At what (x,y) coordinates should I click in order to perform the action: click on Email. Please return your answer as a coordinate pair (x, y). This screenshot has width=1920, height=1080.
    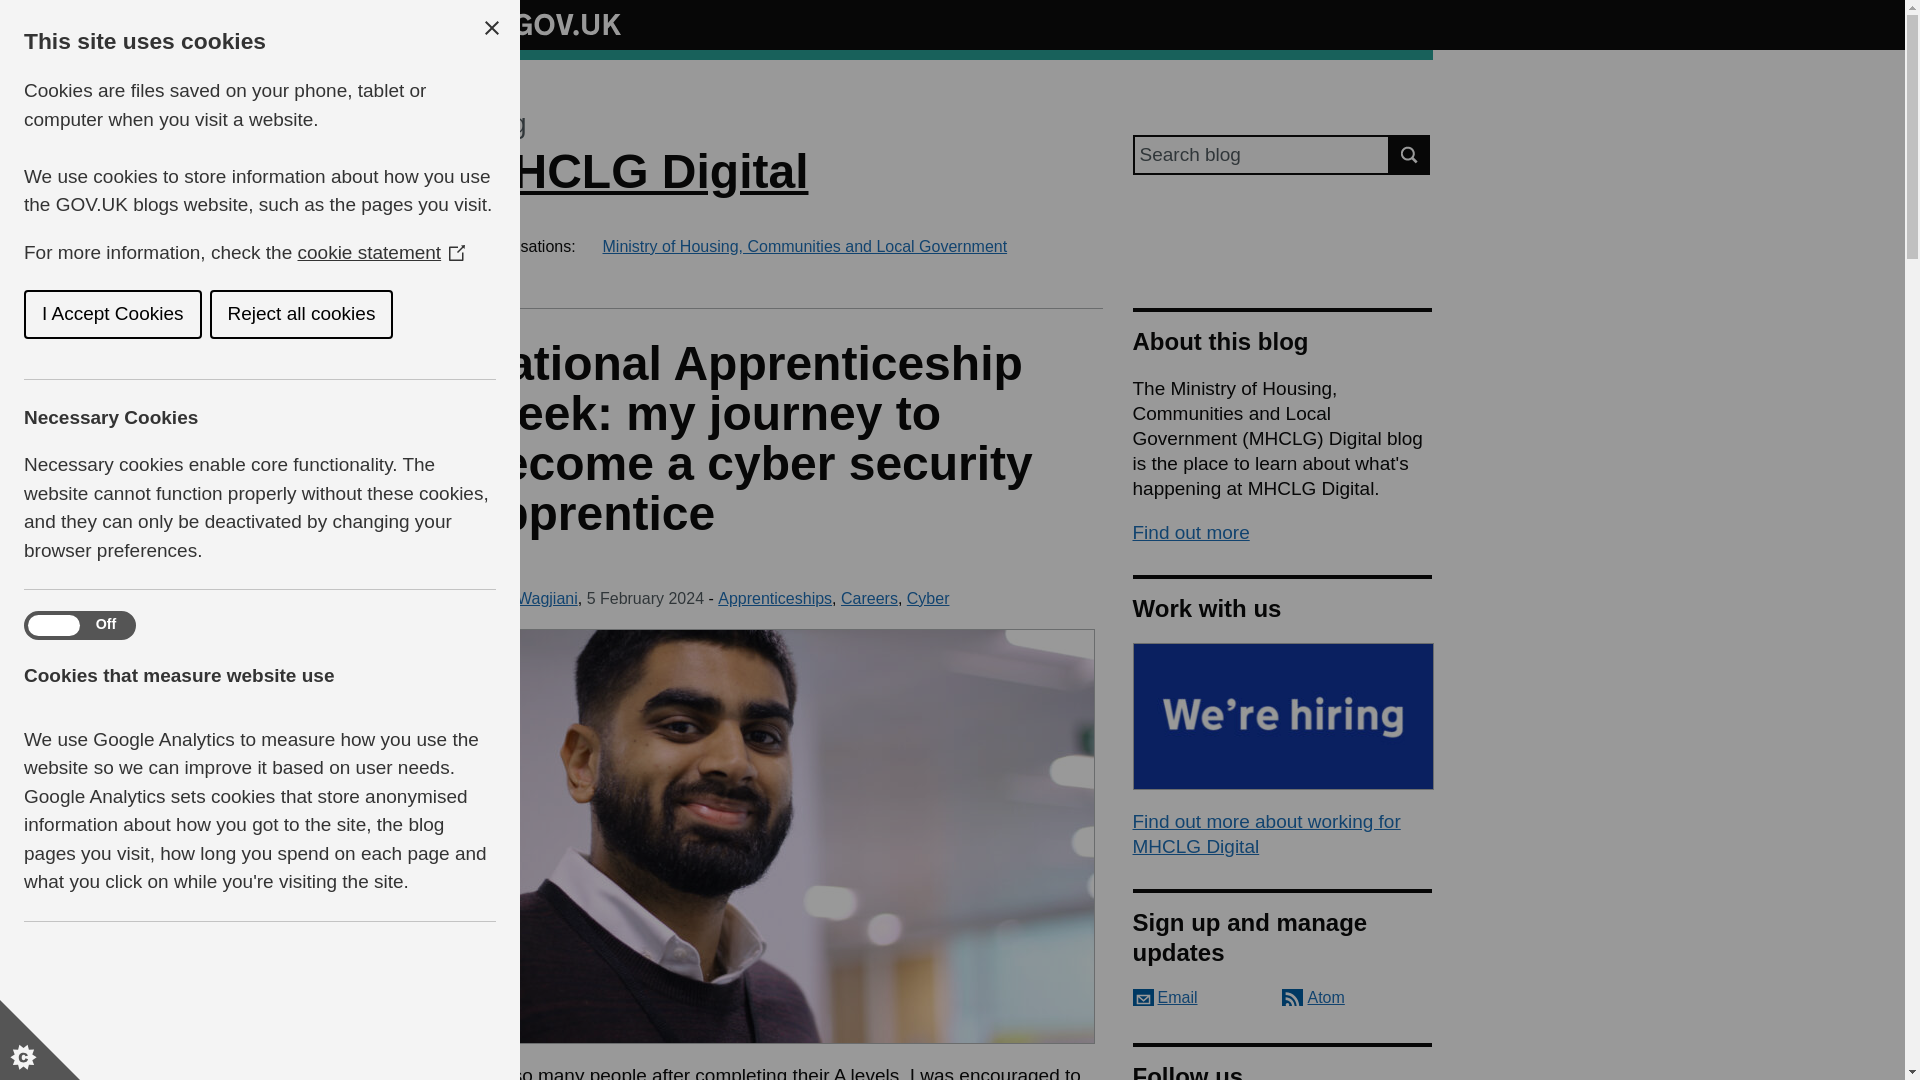
    Looking at the image, I should click on (1164, 997).